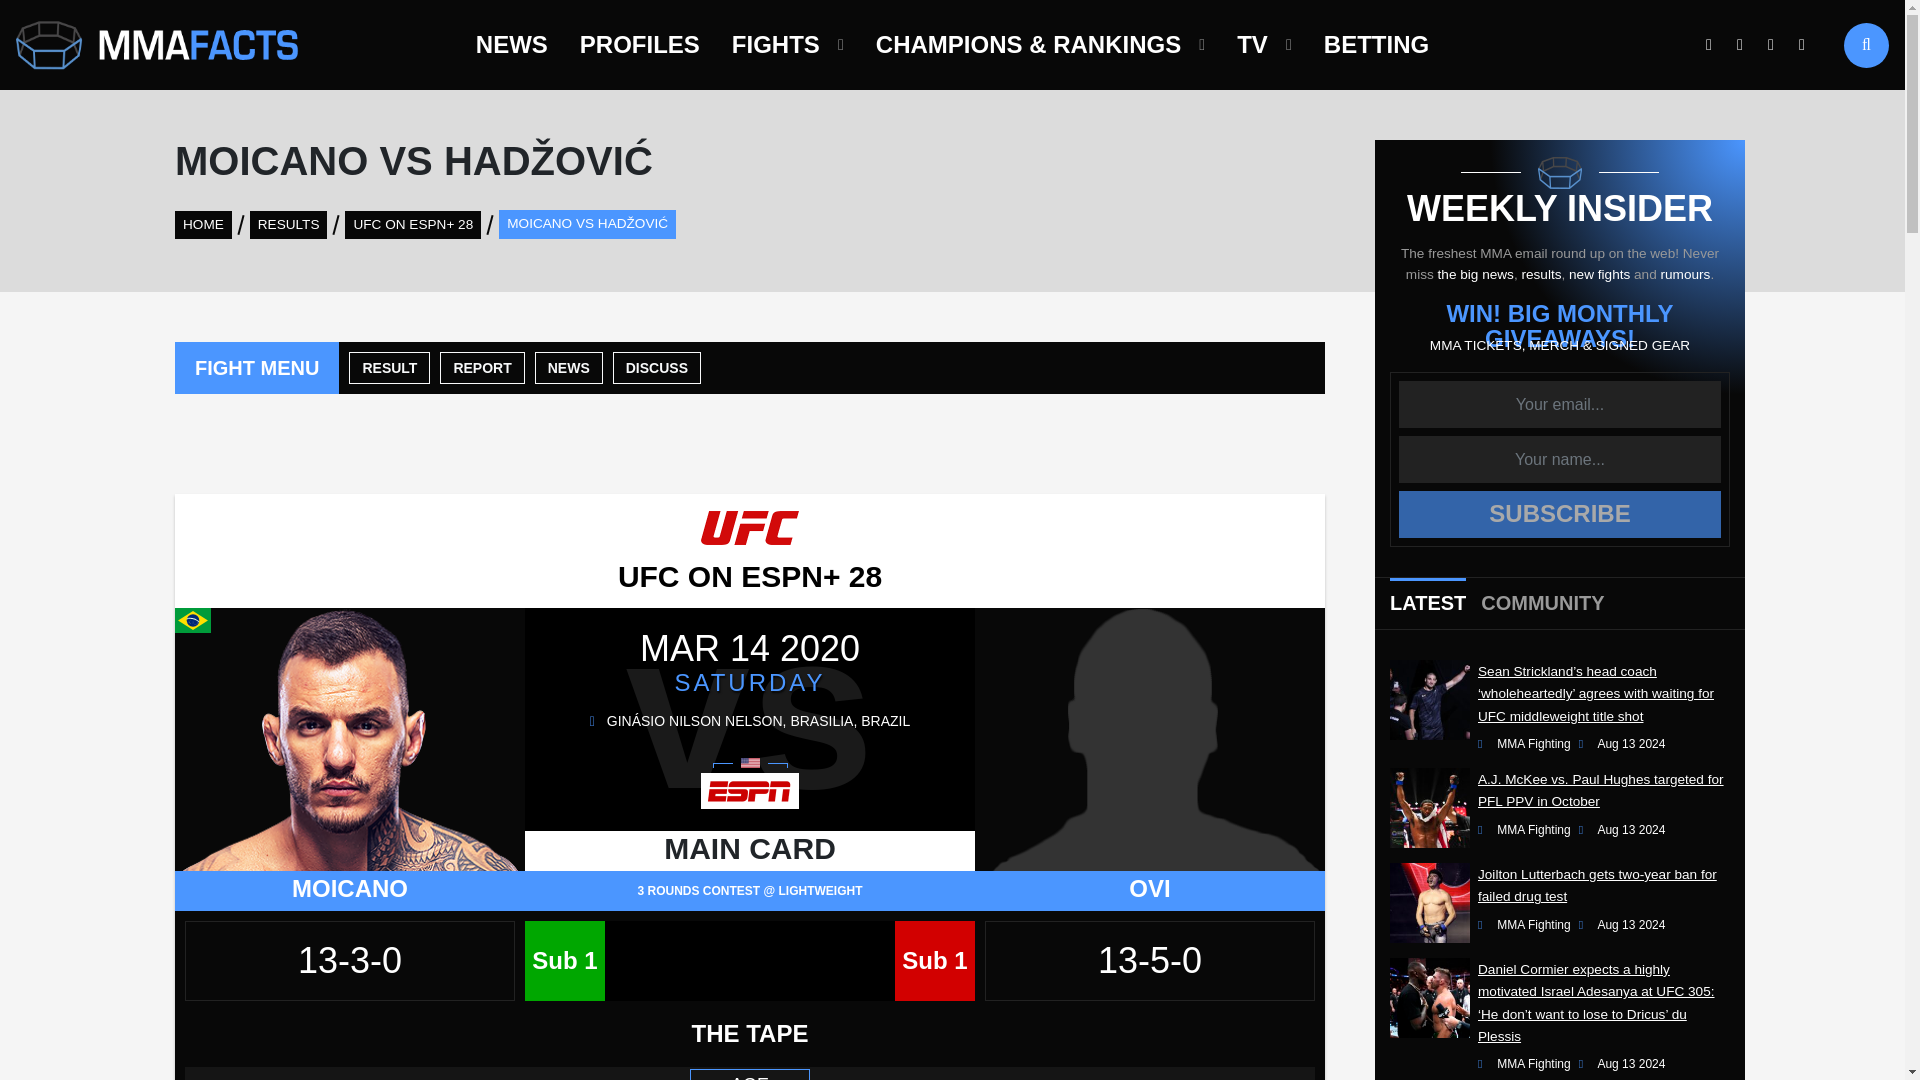 The width and height of the screenshot is (1920, 1080). I want to click on REPORT, so click(482, 368).